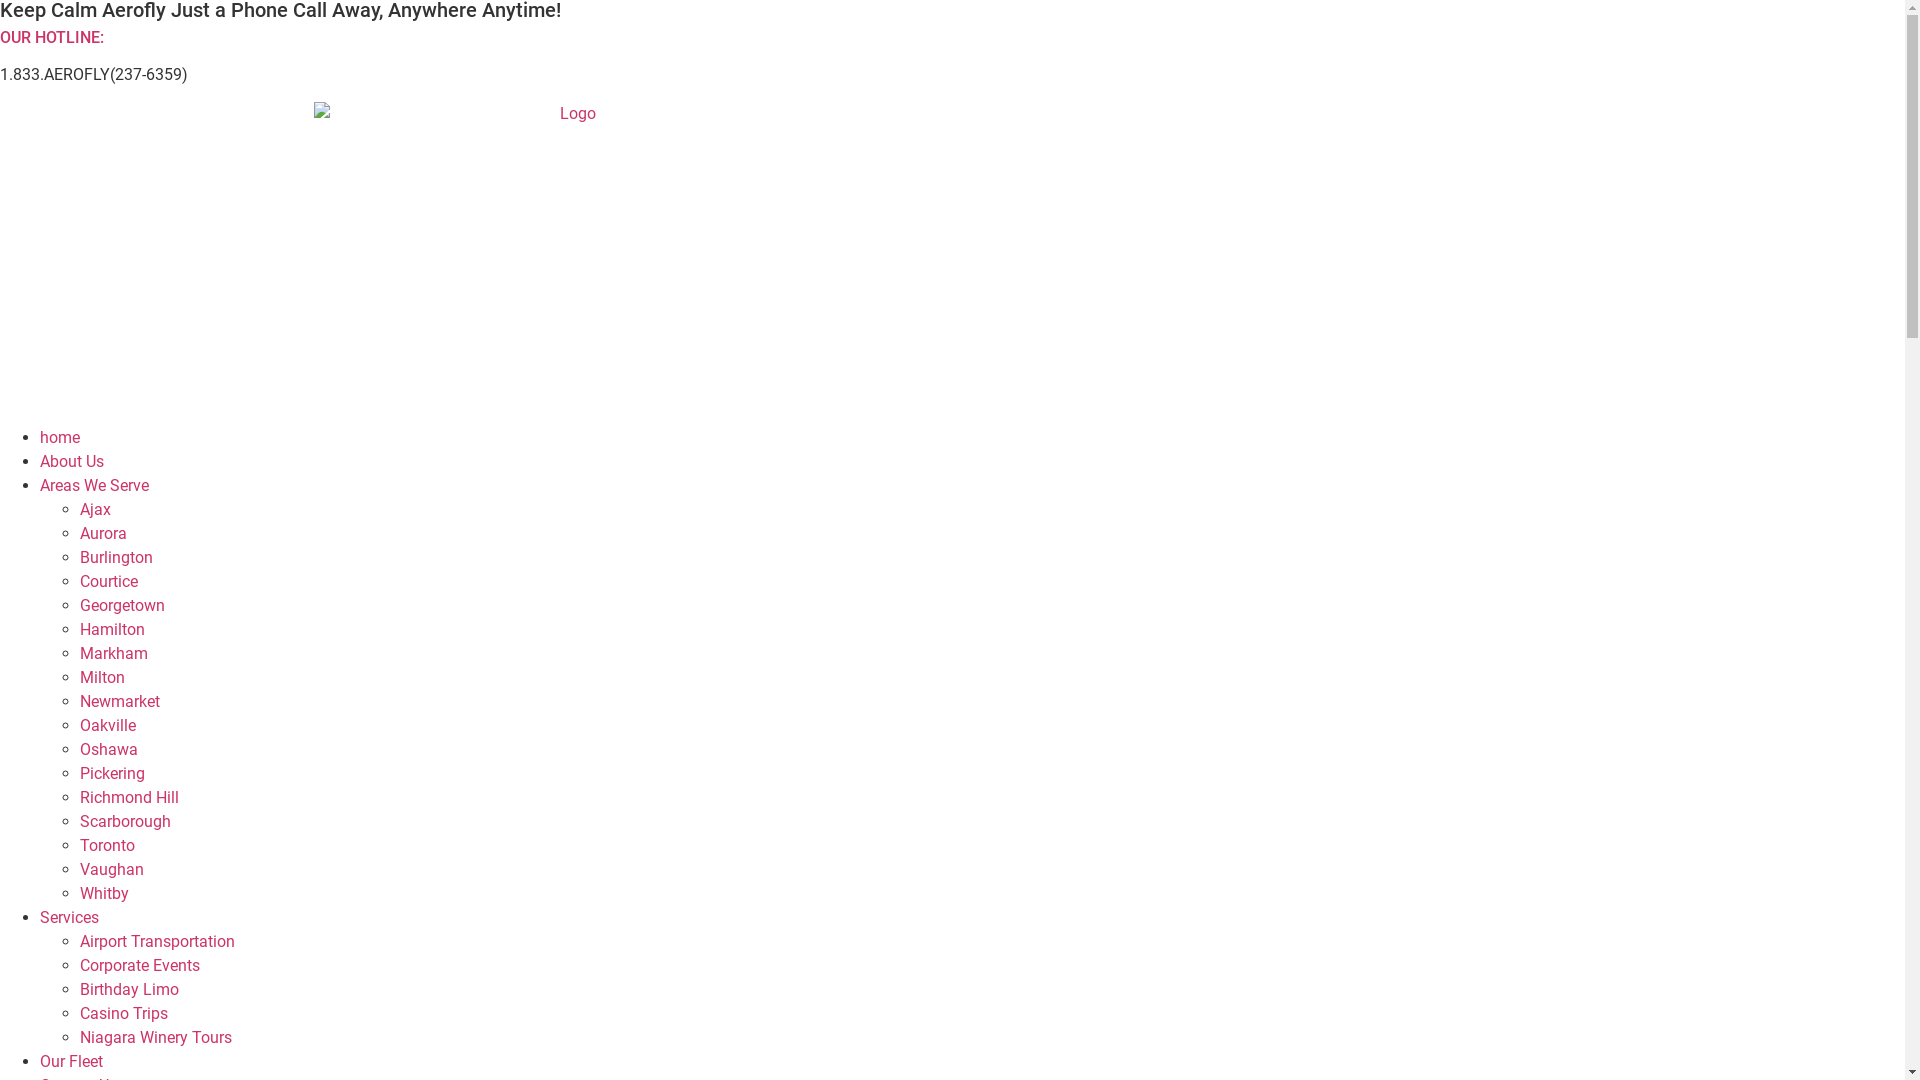 Image resolution: width=1920 pixels, height=1080 pixels. What do you see at coordinates (72, 462) in the screenshot?
I see `About Us` at bounding box center [72, 462].